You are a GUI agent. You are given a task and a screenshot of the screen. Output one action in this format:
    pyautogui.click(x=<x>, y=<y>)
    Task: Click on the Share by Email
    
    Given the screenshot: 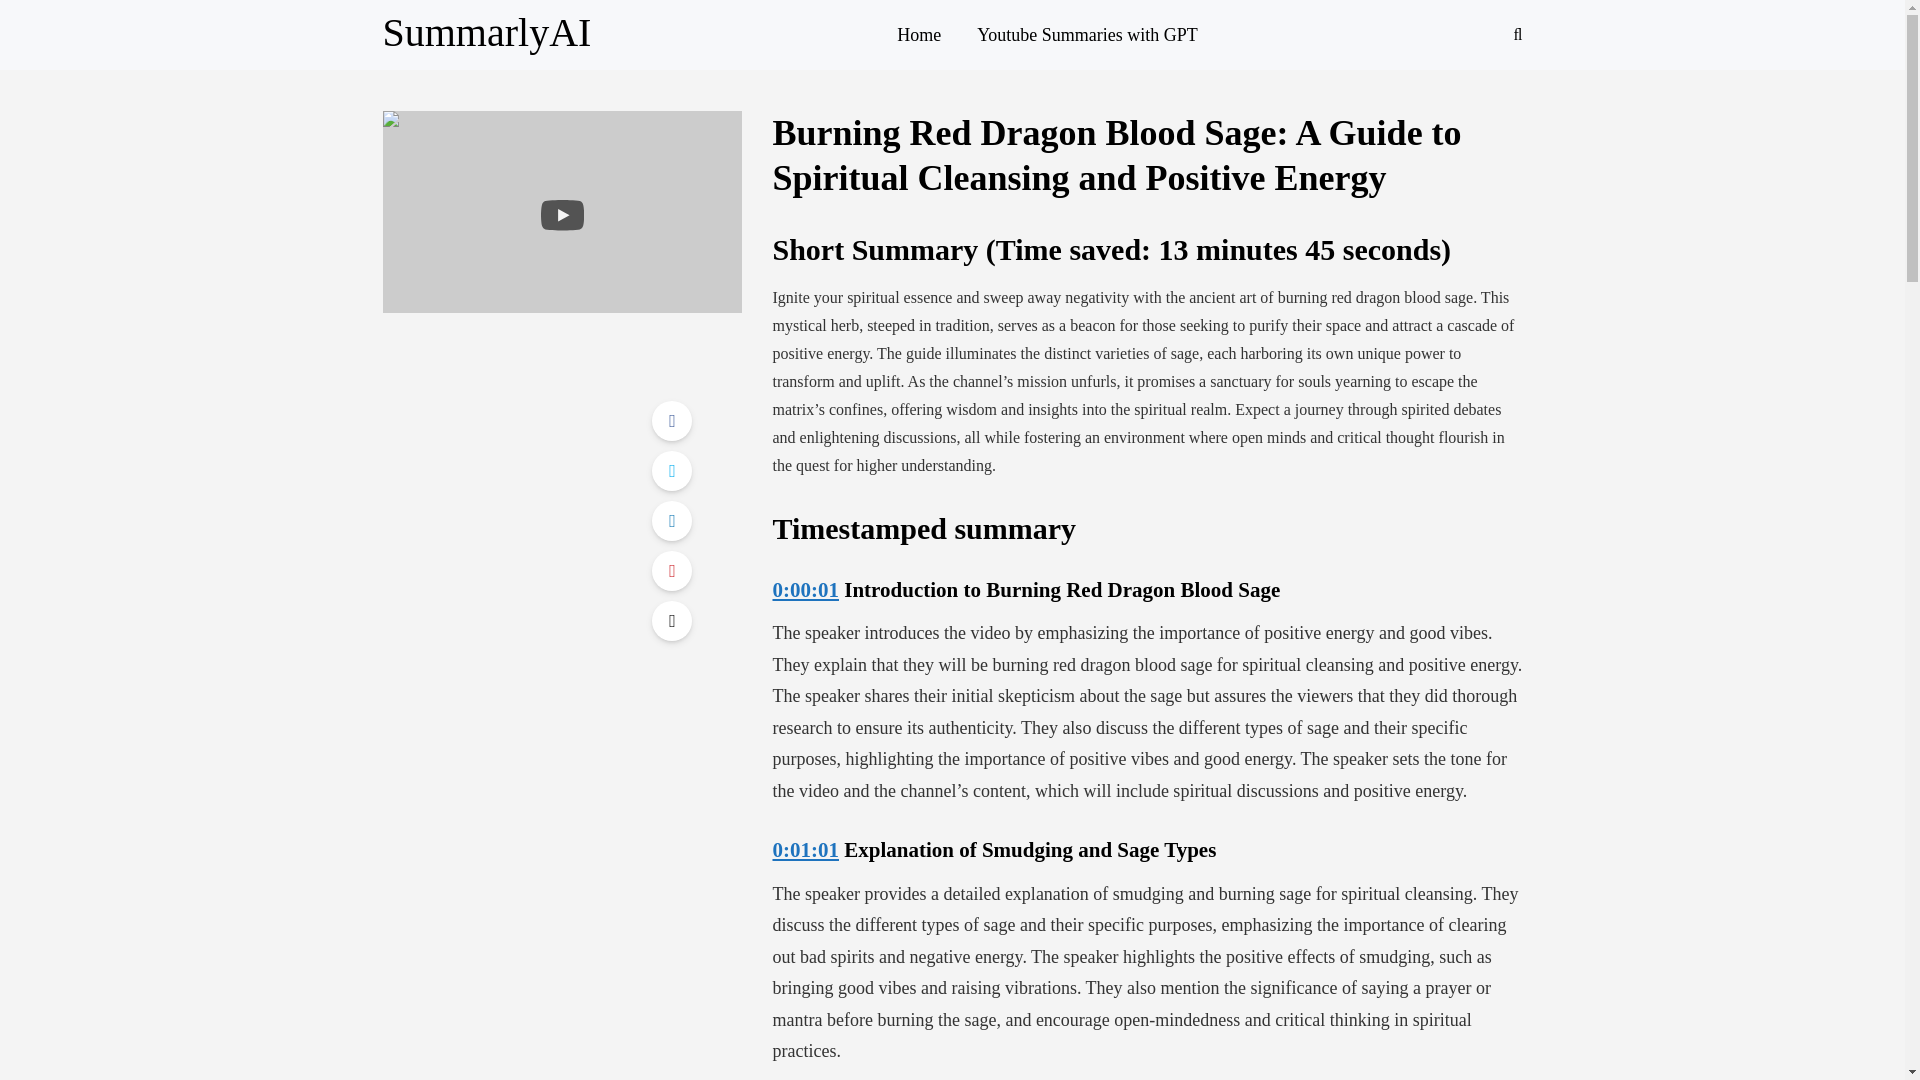 What is the action you would take?
    pyautogui.click(x=672, y=620)
    